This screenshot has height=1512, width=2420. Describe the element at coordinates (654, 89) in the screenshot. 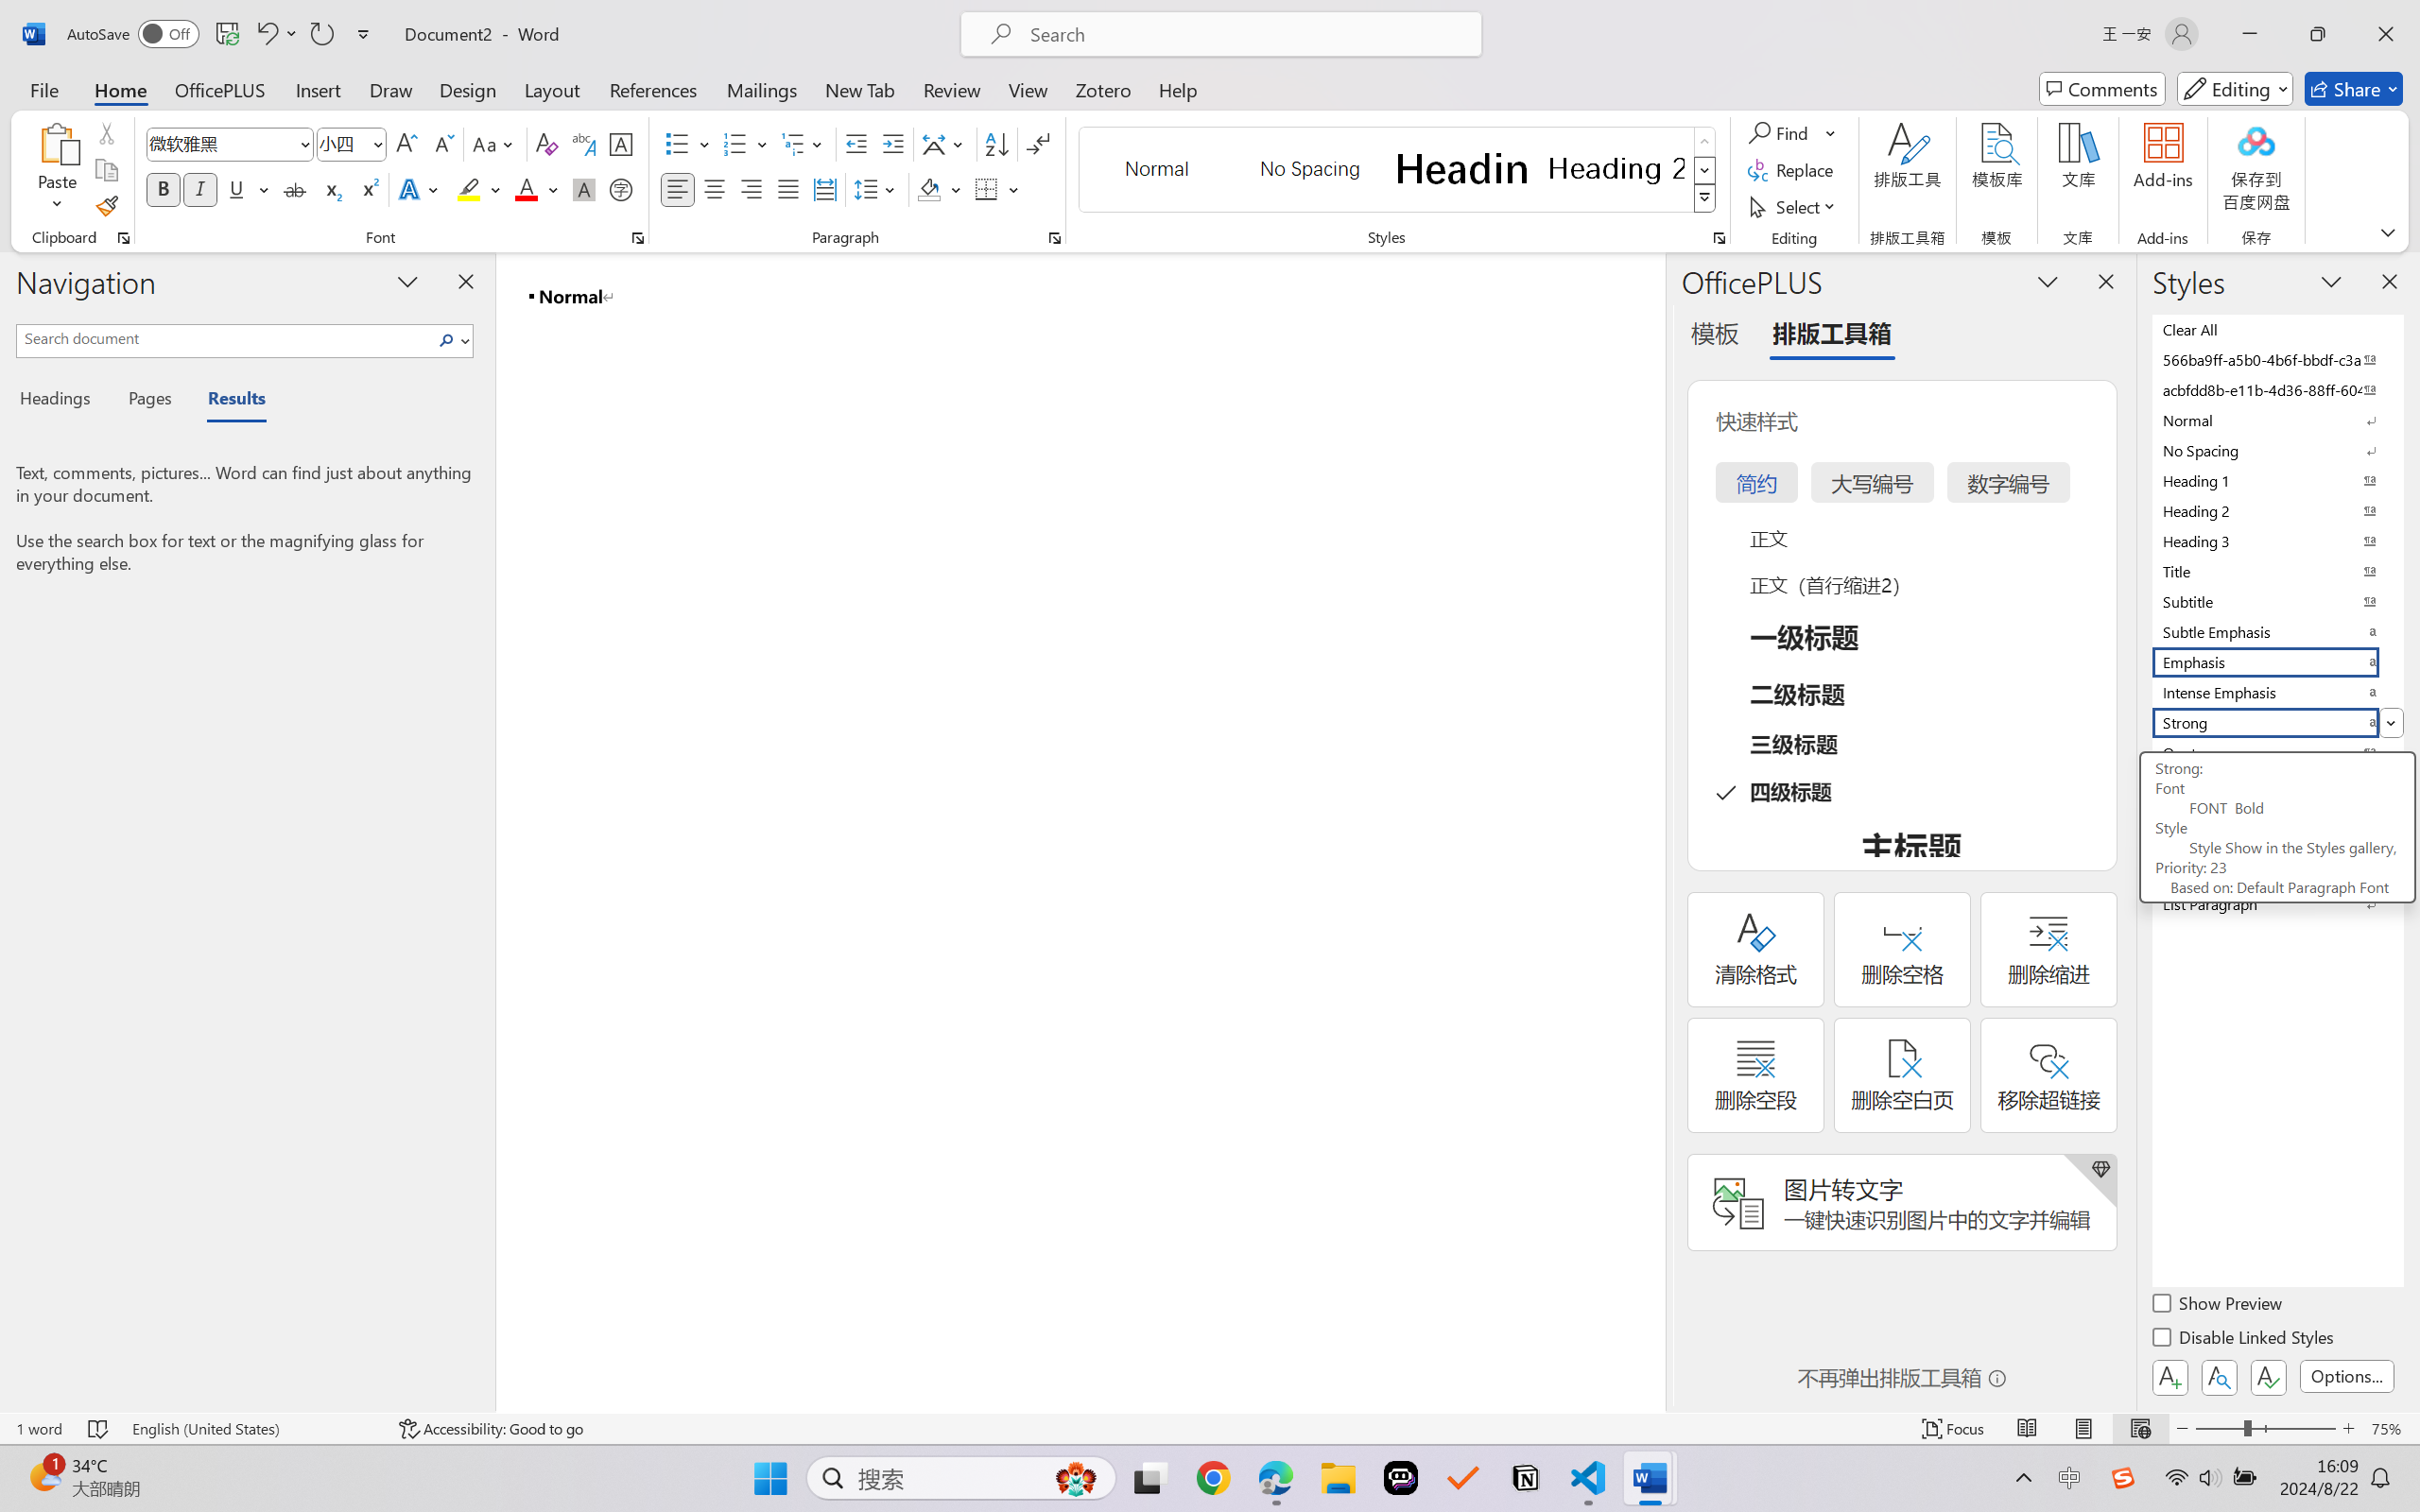

I see `References` at that location.